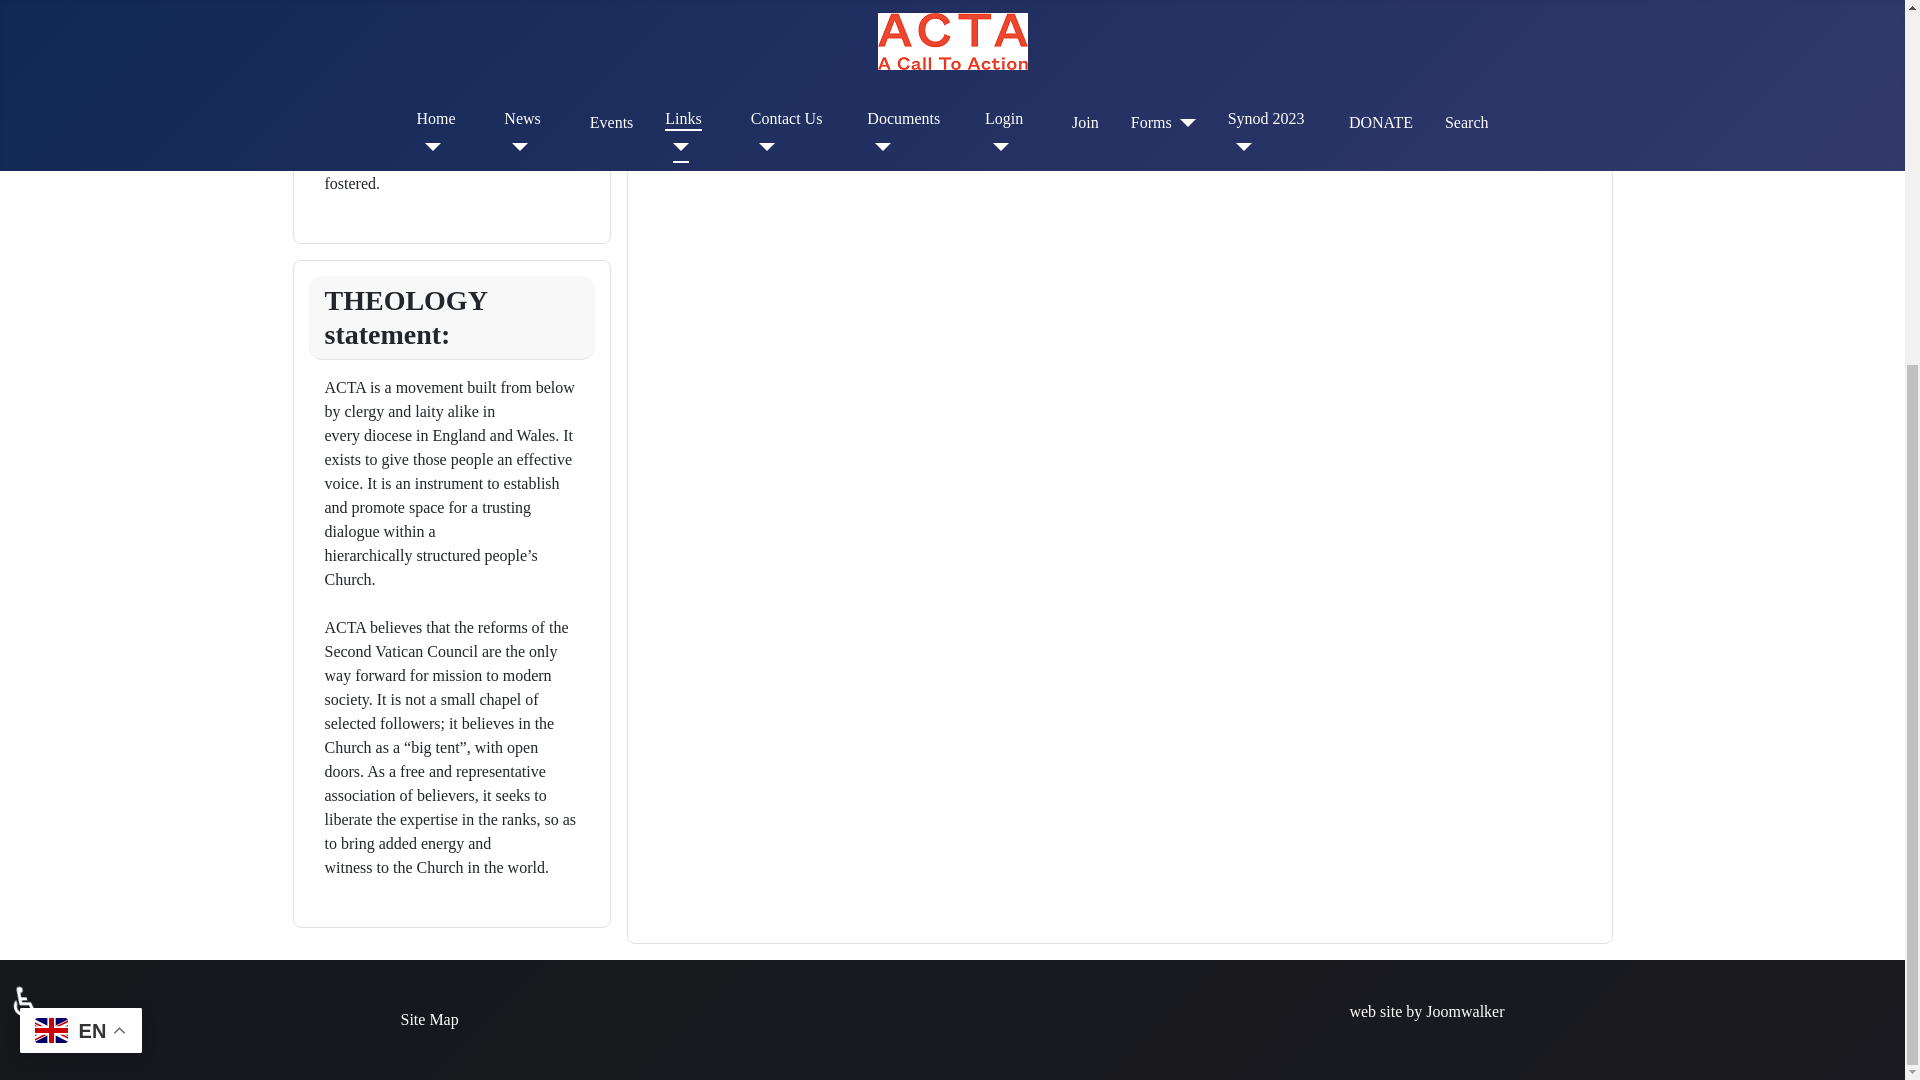 The height and width of the screenshot is (1080, 1920). I want to click on Joomwalker, so click(1464, 1011).